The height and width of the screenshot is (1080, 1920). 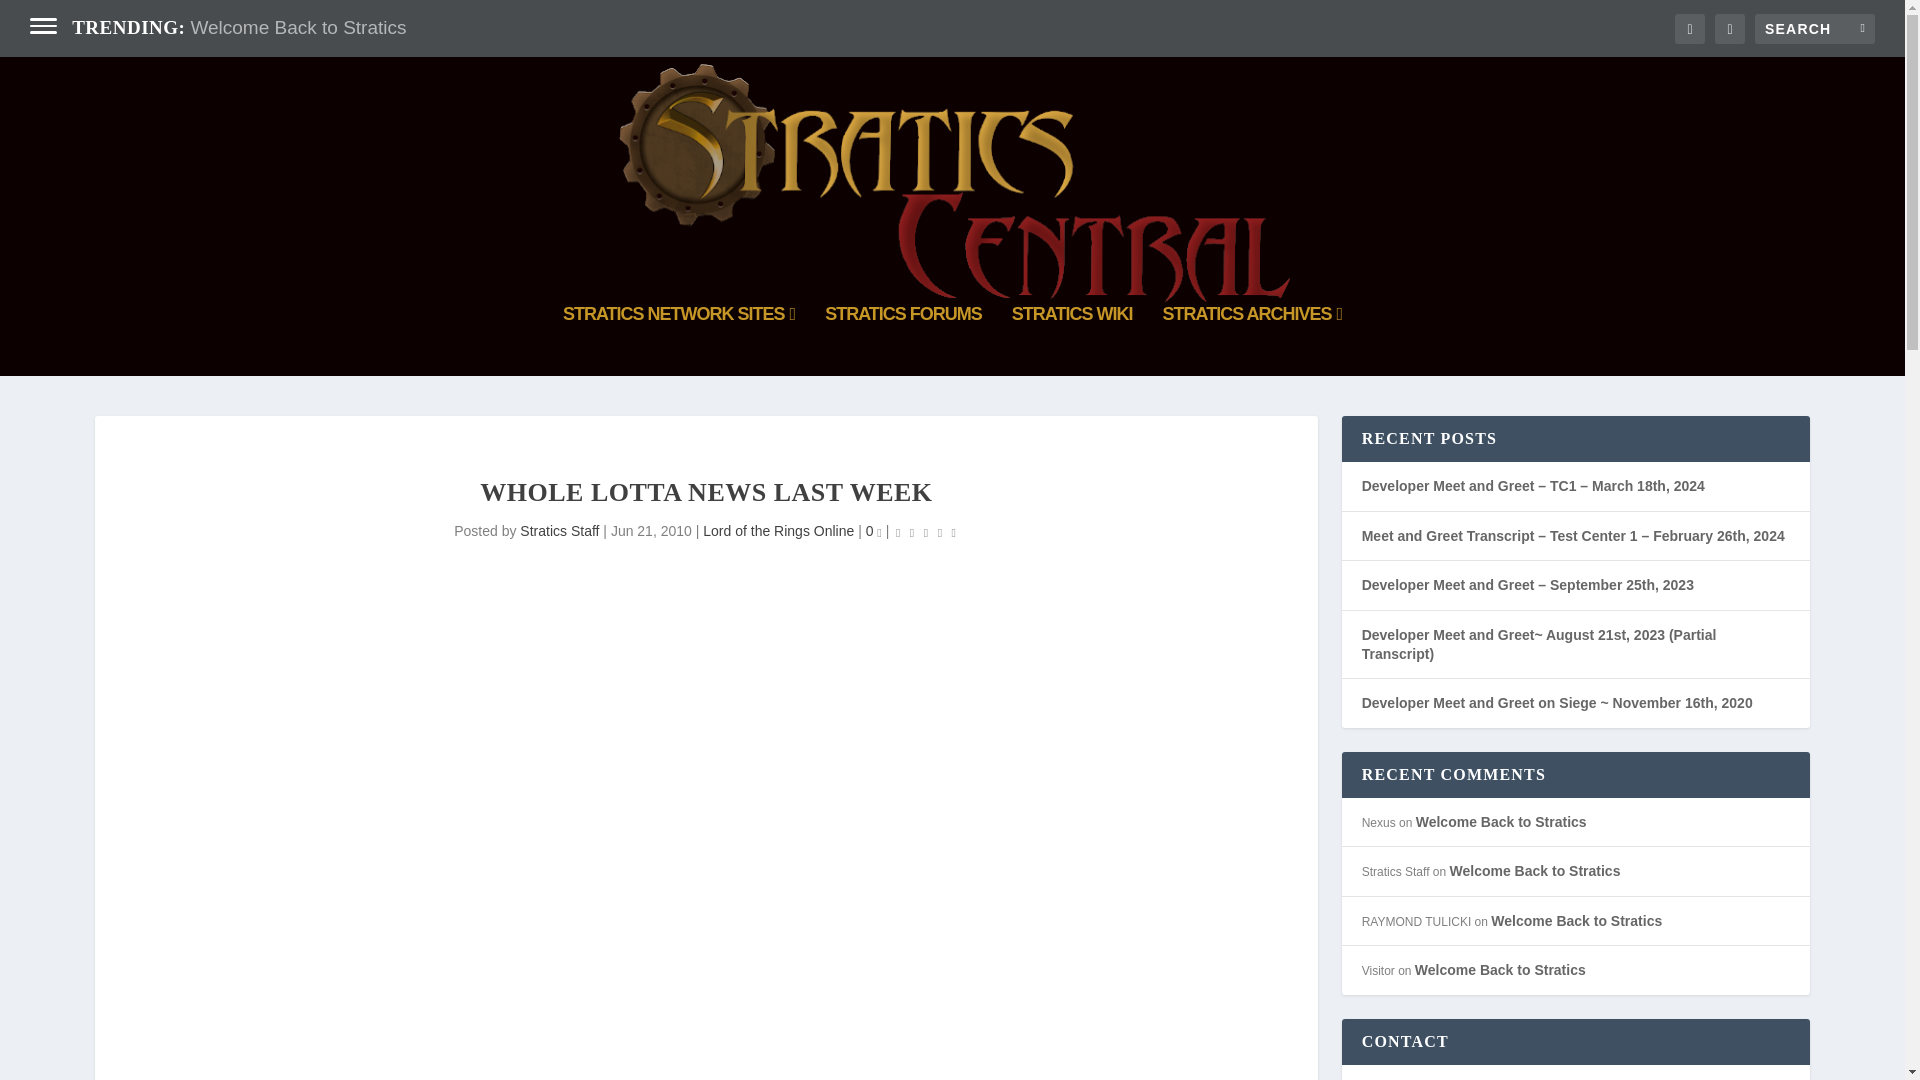 What do you see at coordinates (873, 530) in the screenshot?
I see `0` at bounding box center [873, 530].